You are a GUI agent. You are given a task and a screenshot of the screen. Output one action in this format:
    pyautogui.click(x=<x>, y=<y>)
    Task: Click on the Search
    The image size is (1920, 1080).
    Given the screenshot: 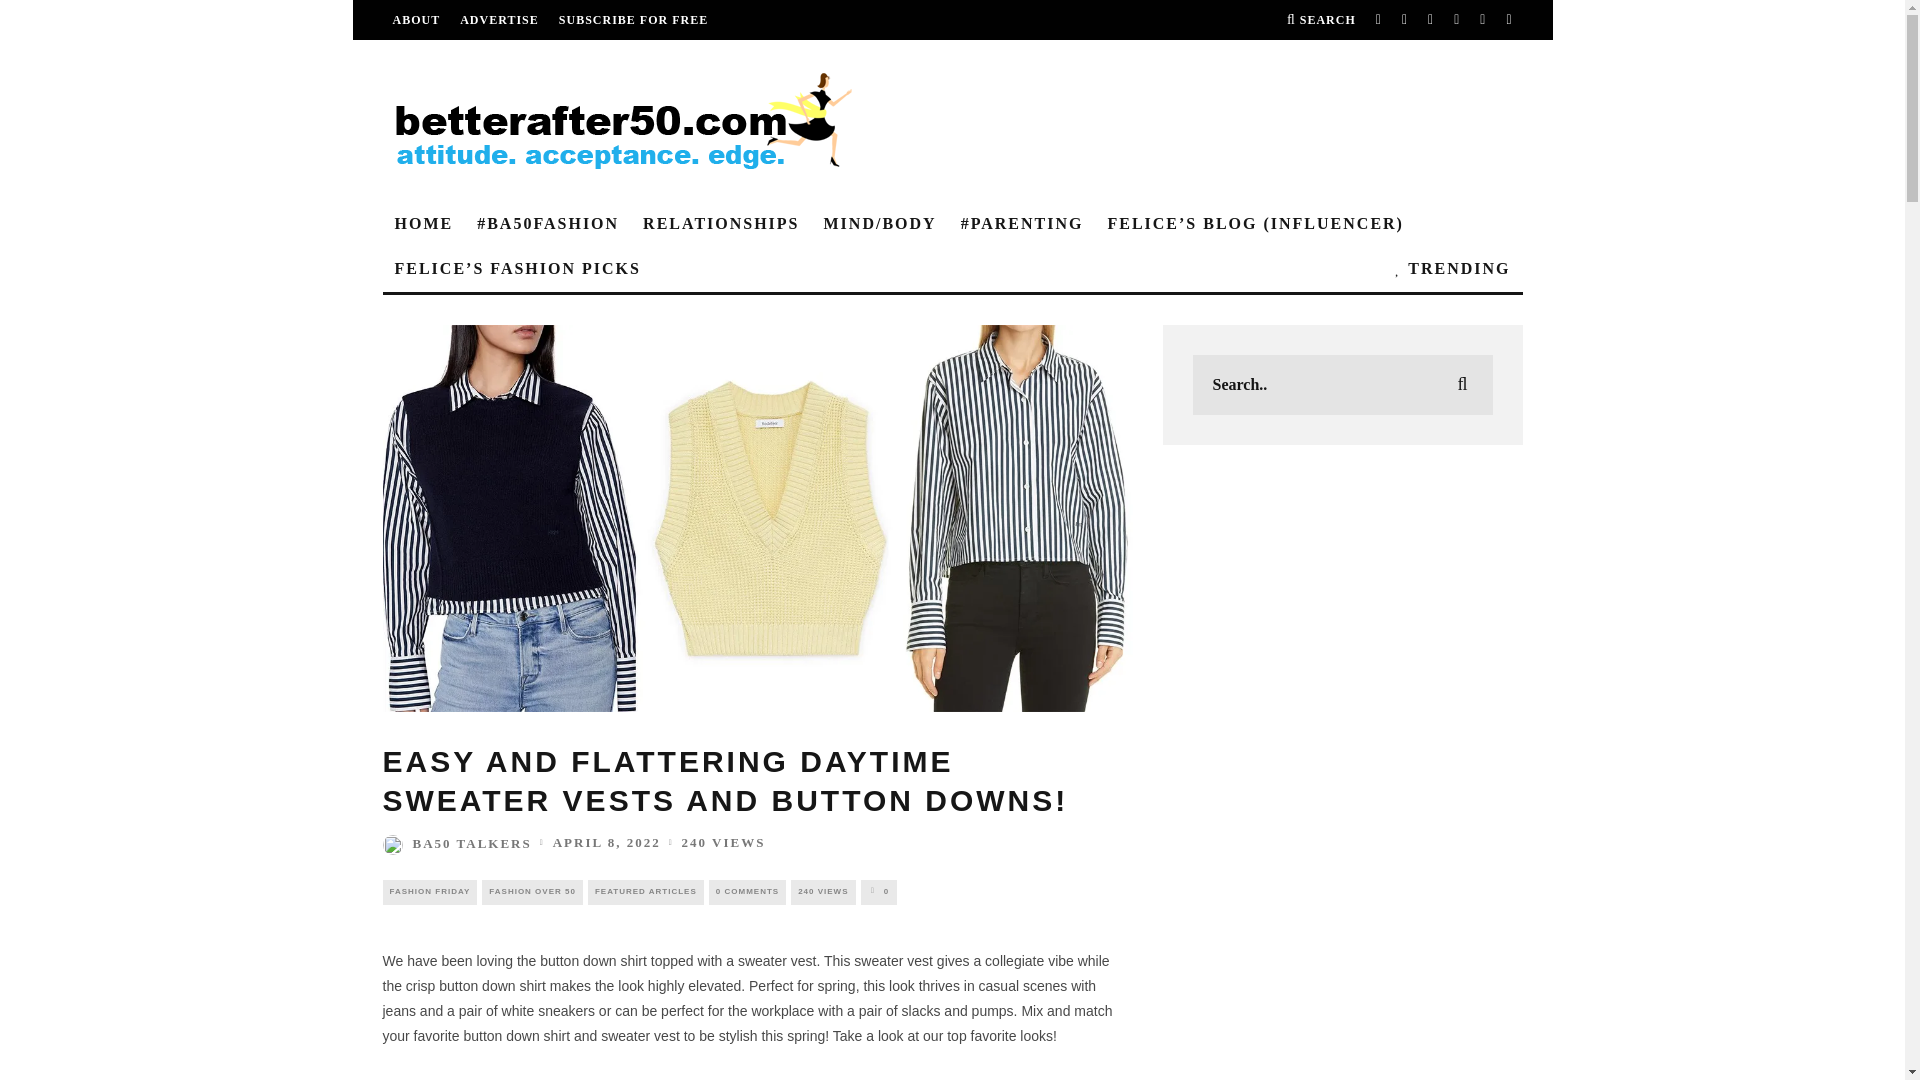 What is the action you would take?
    pyautogui.click(x=1320, y=20)
    